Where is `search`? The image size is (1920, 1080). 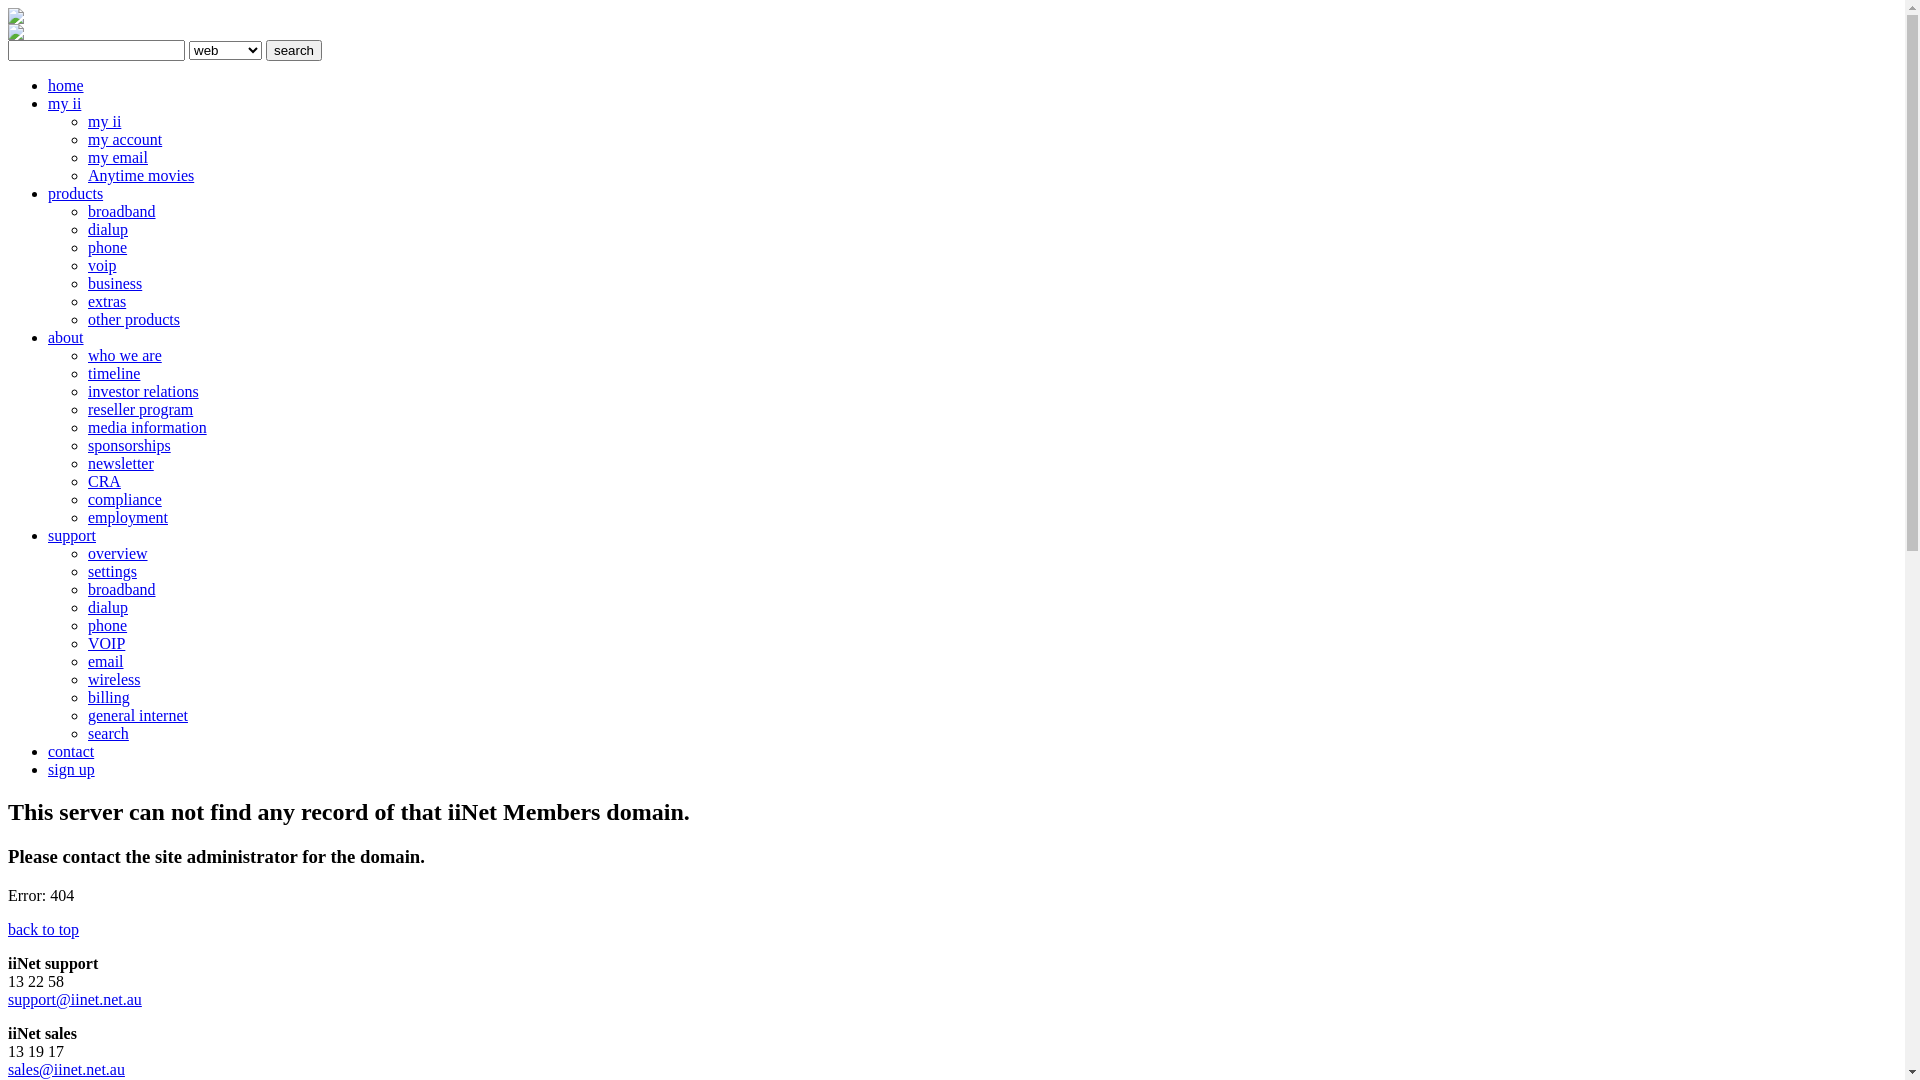
search is located at coordinates (294, 50).